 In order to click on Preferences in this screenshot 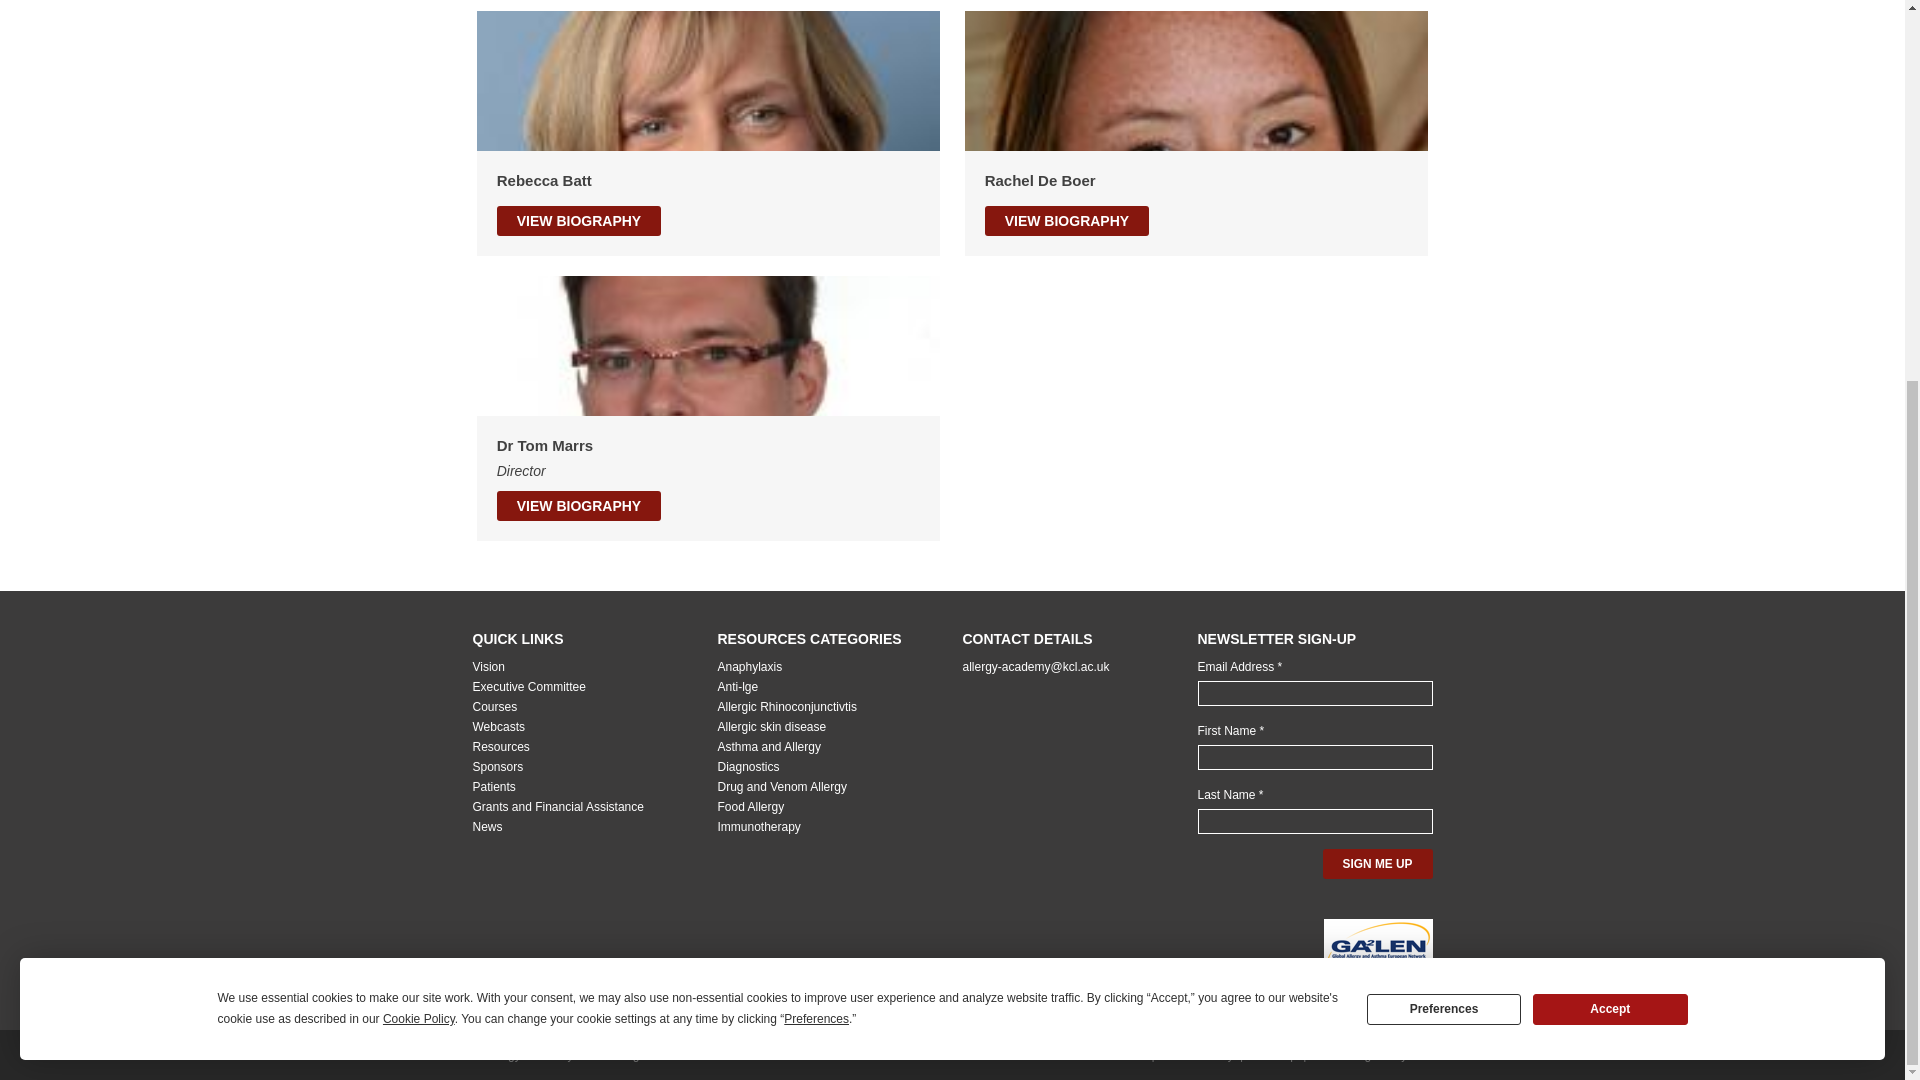, I will do `click(1444, 431)`.